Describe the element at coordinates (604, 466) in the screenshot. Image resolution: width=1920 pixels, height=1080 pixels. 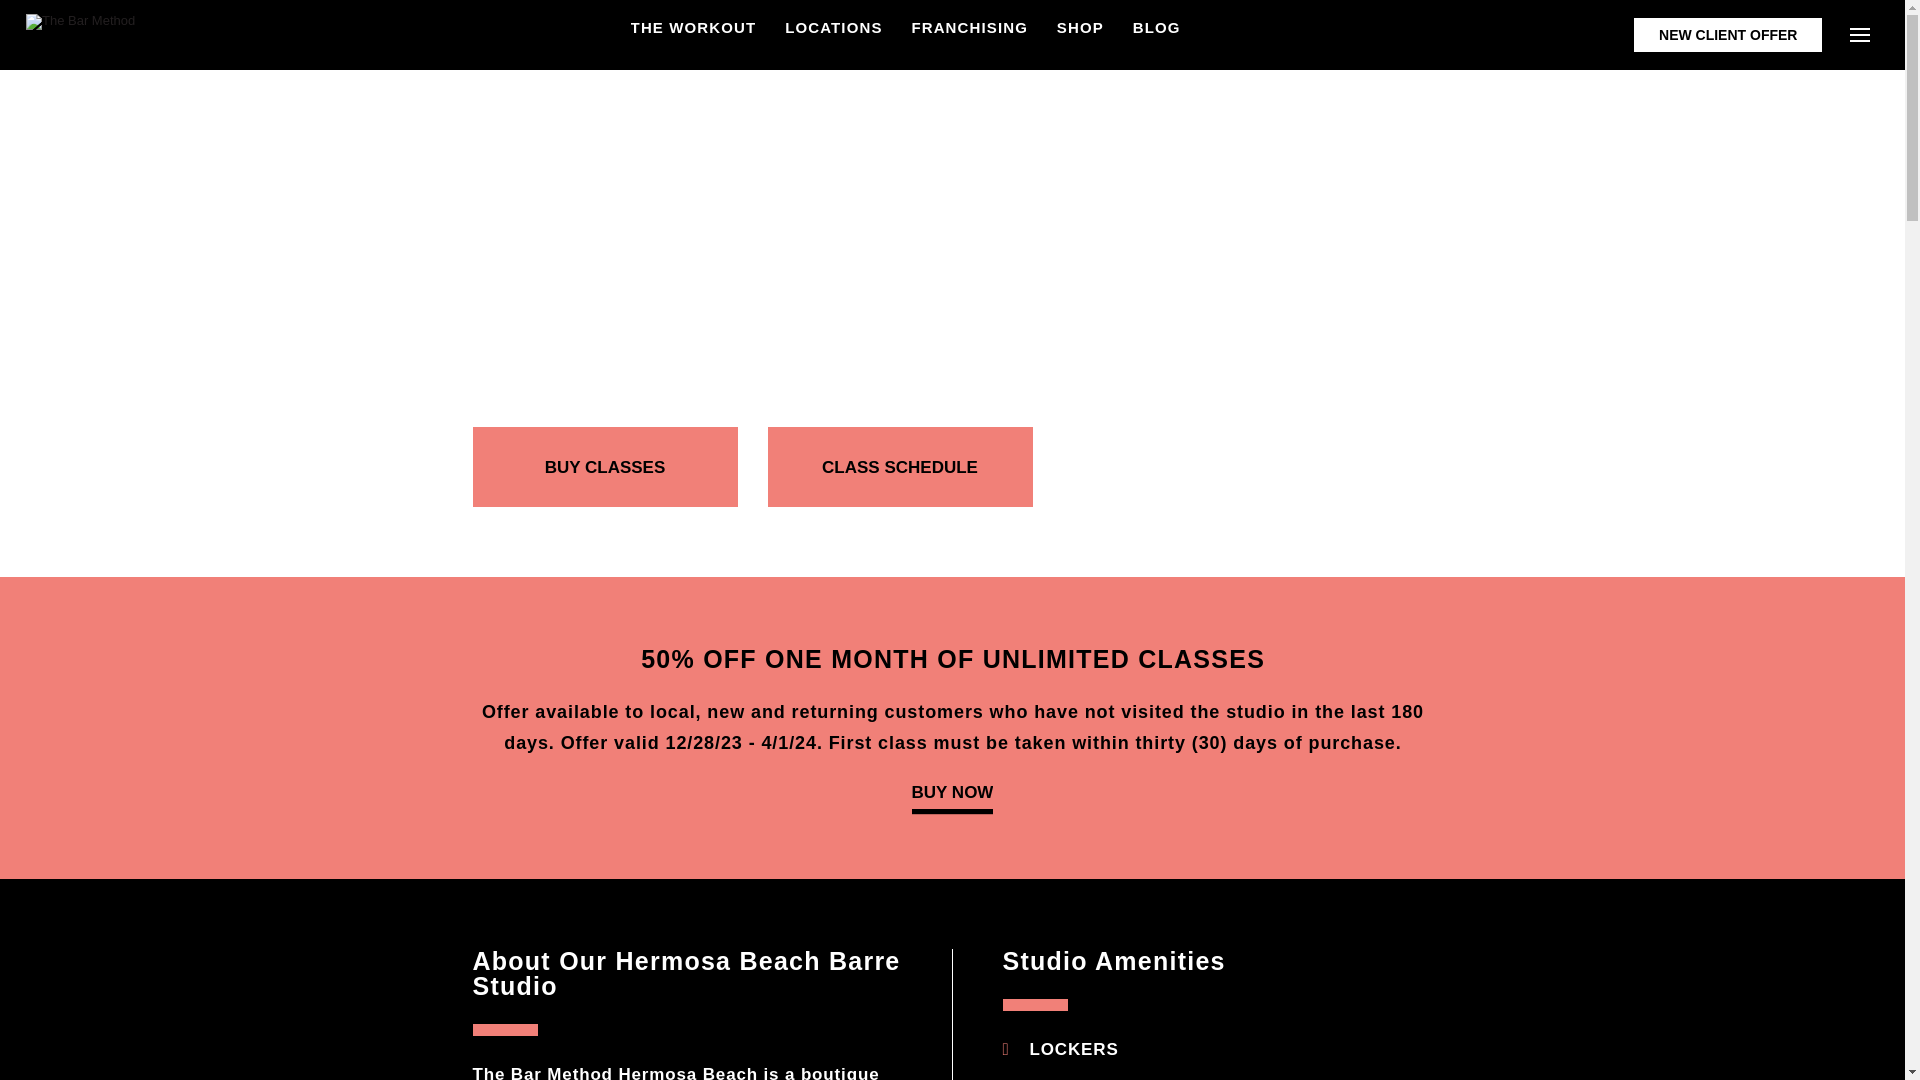
I see `BUY CLASSES` at that location.